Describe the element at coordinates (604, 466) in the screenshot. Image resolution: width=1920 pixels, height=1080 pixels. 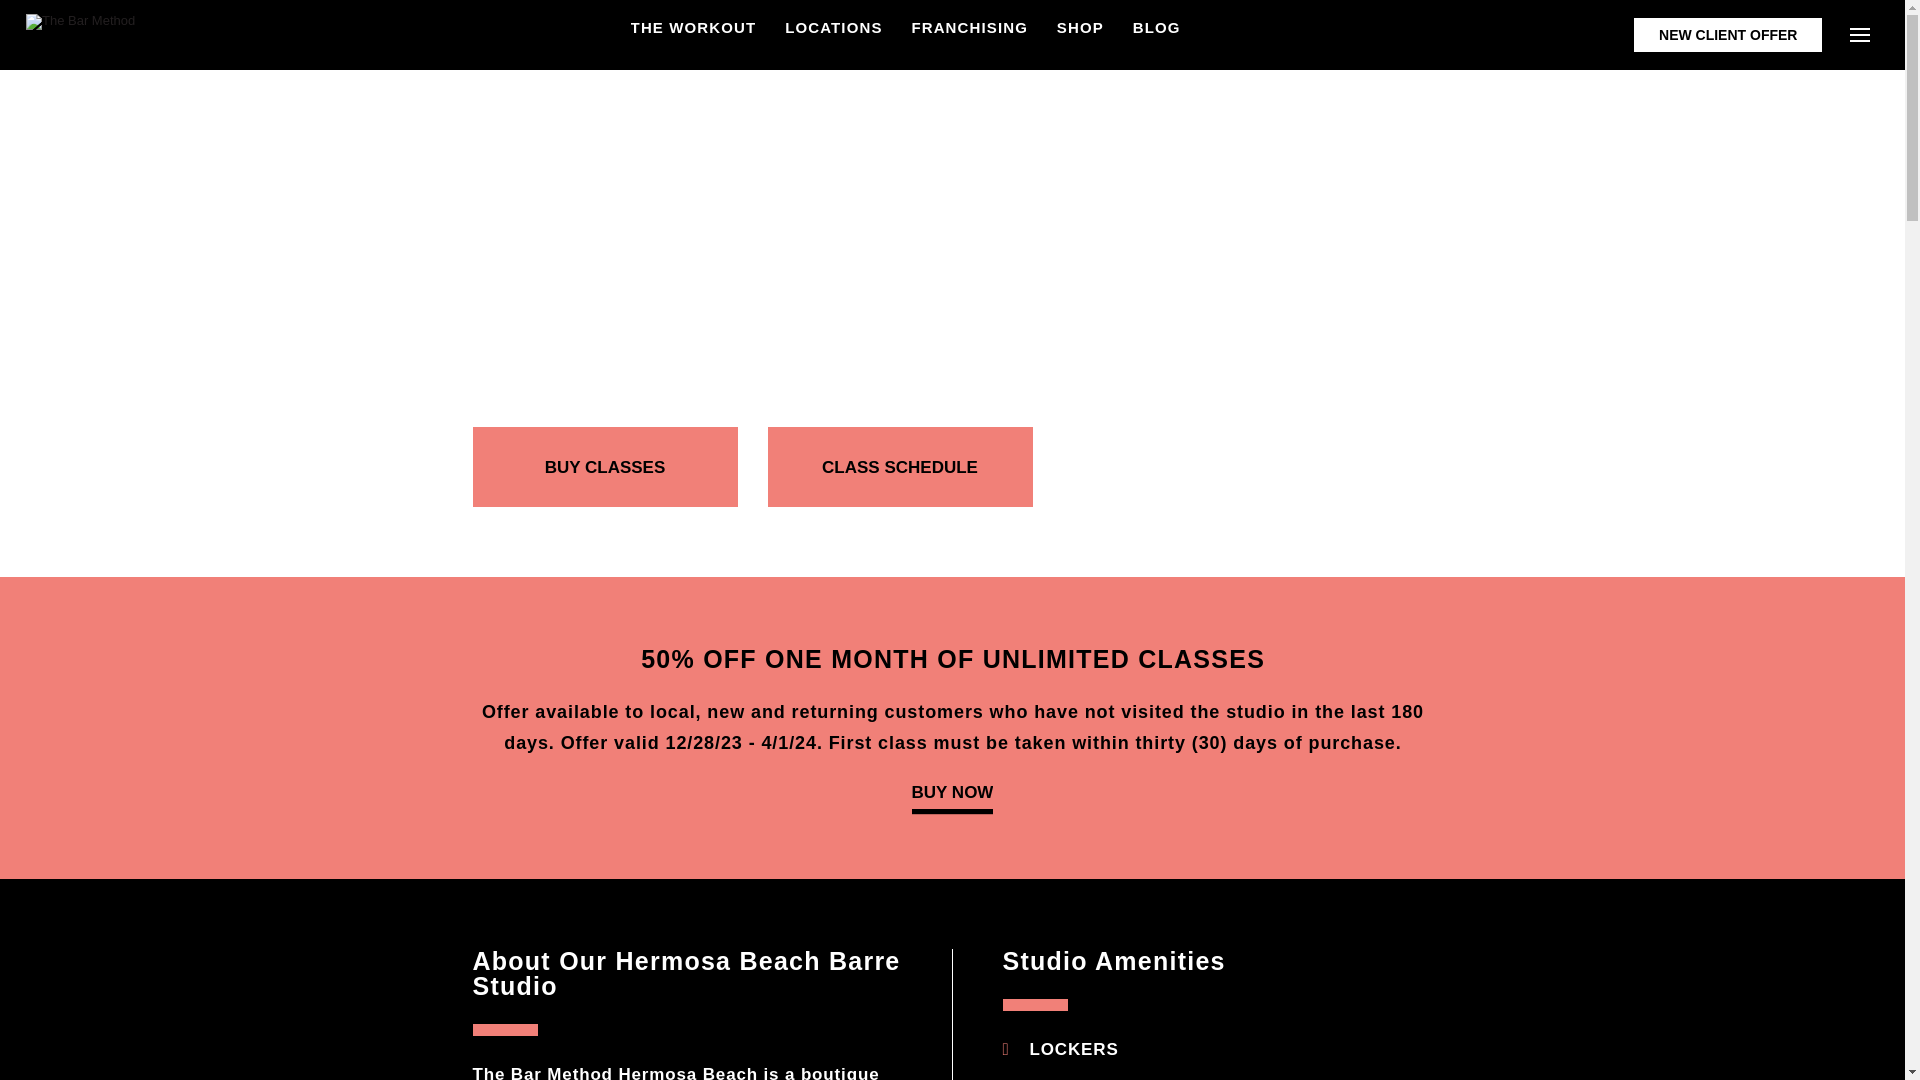
I see `BUY CLASSES` at that location.